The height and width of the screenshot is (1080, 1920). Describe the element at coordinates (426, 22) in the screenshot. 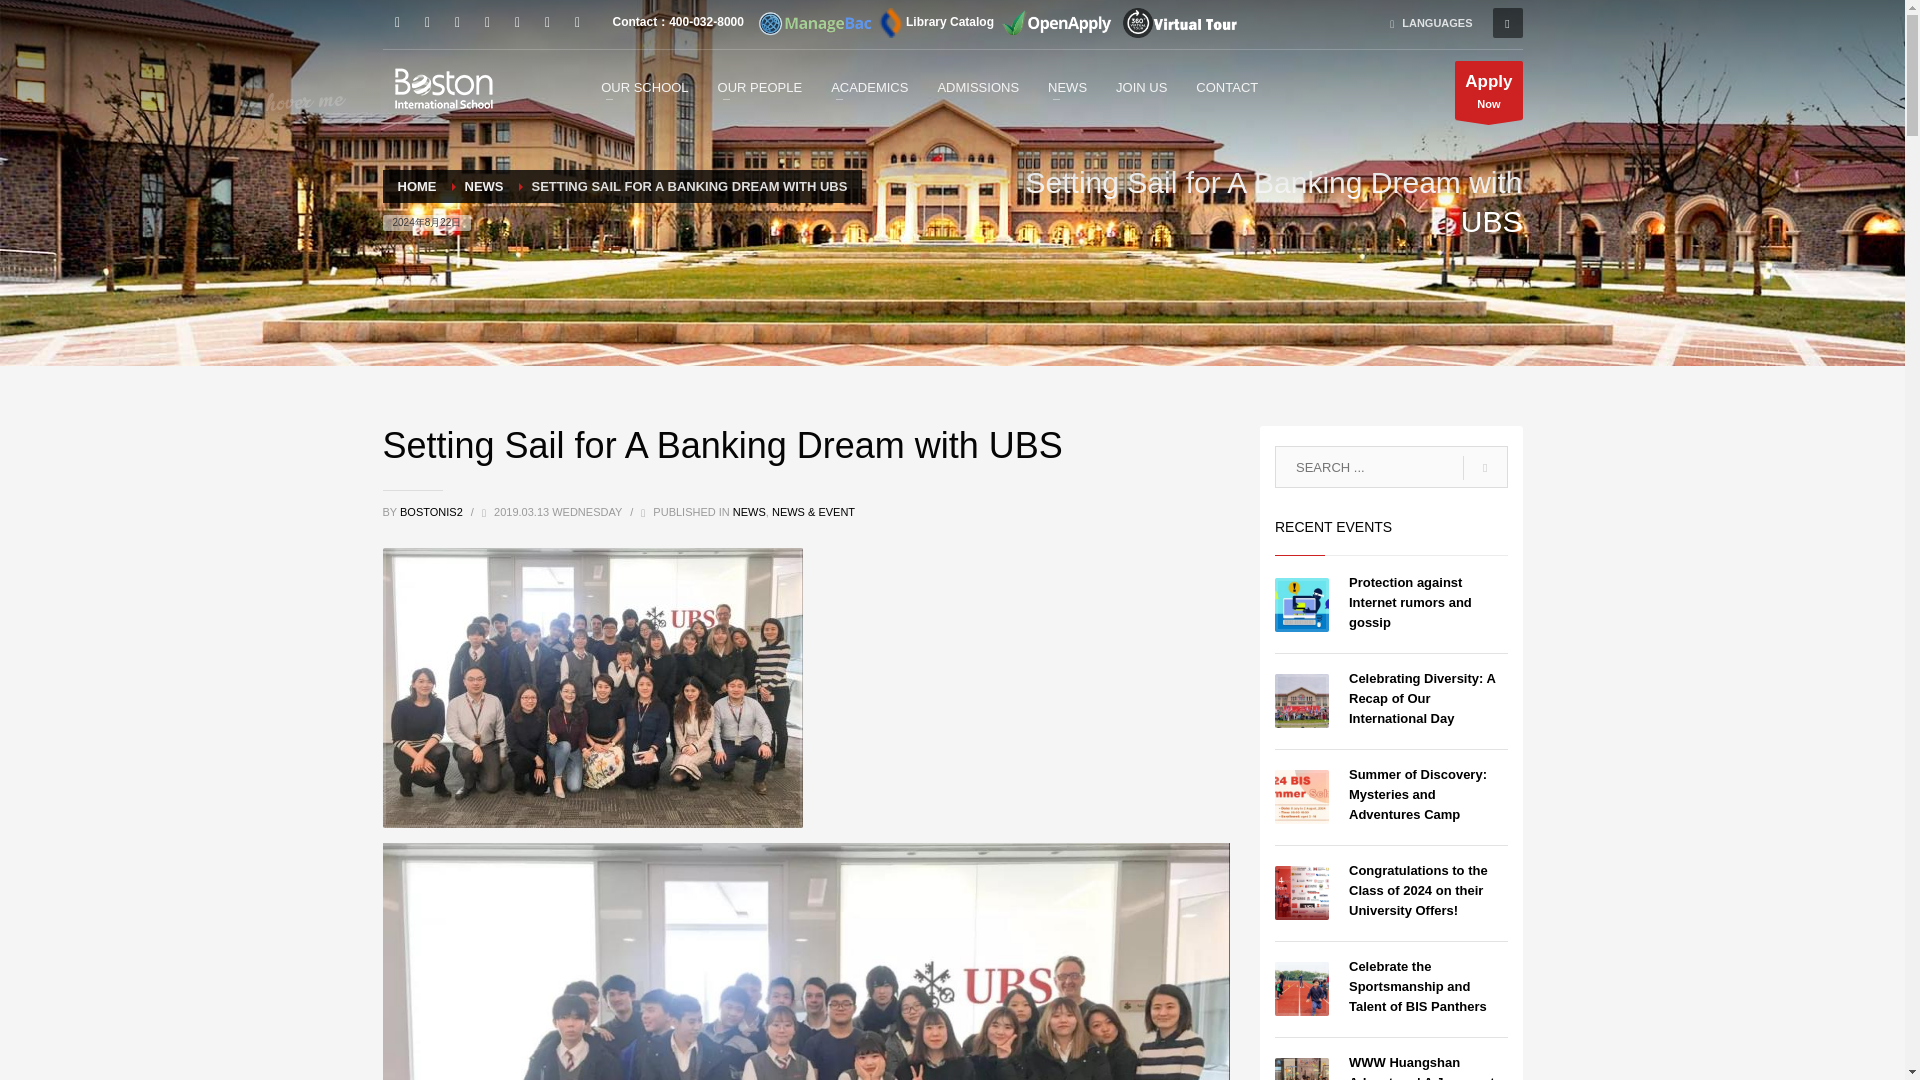

I see `Facebook` at that location.